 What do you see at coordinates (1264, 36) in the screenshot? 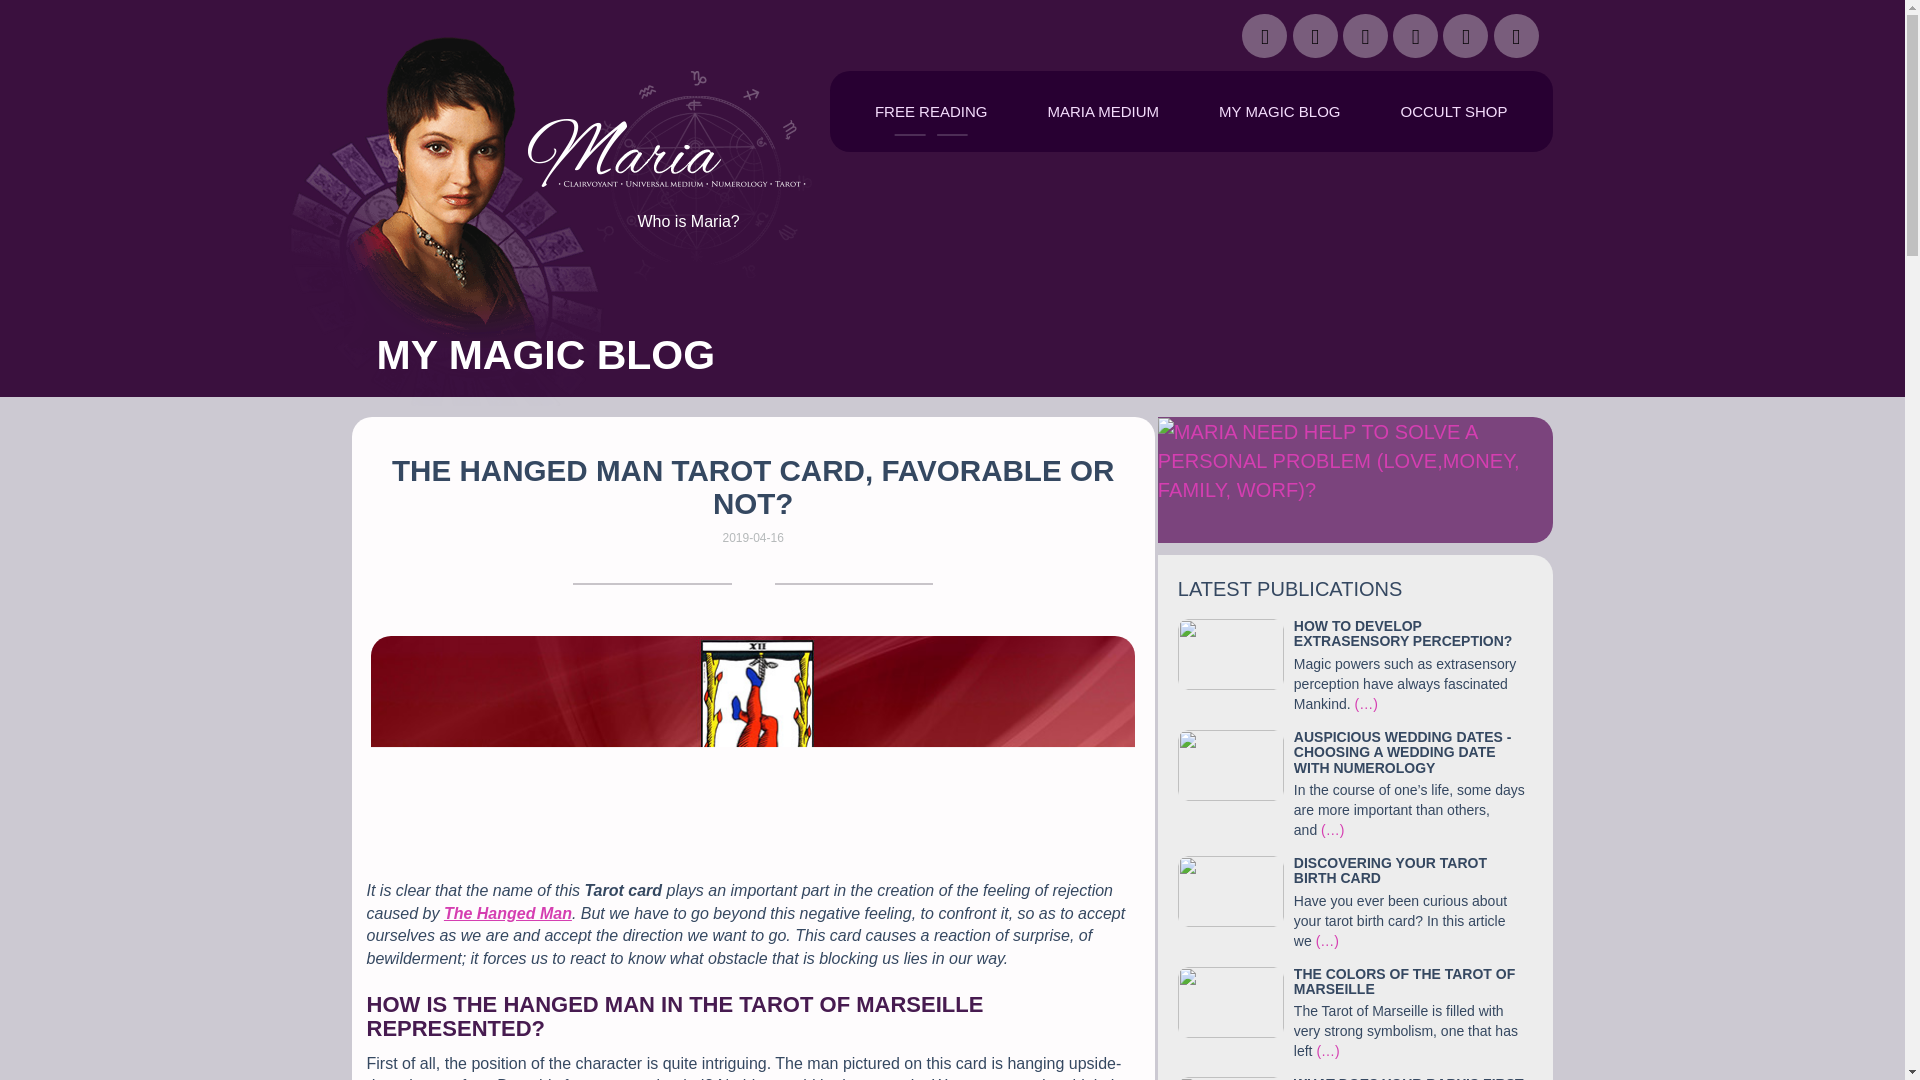
I see `Instagram` at bounding box center [1264, 36].